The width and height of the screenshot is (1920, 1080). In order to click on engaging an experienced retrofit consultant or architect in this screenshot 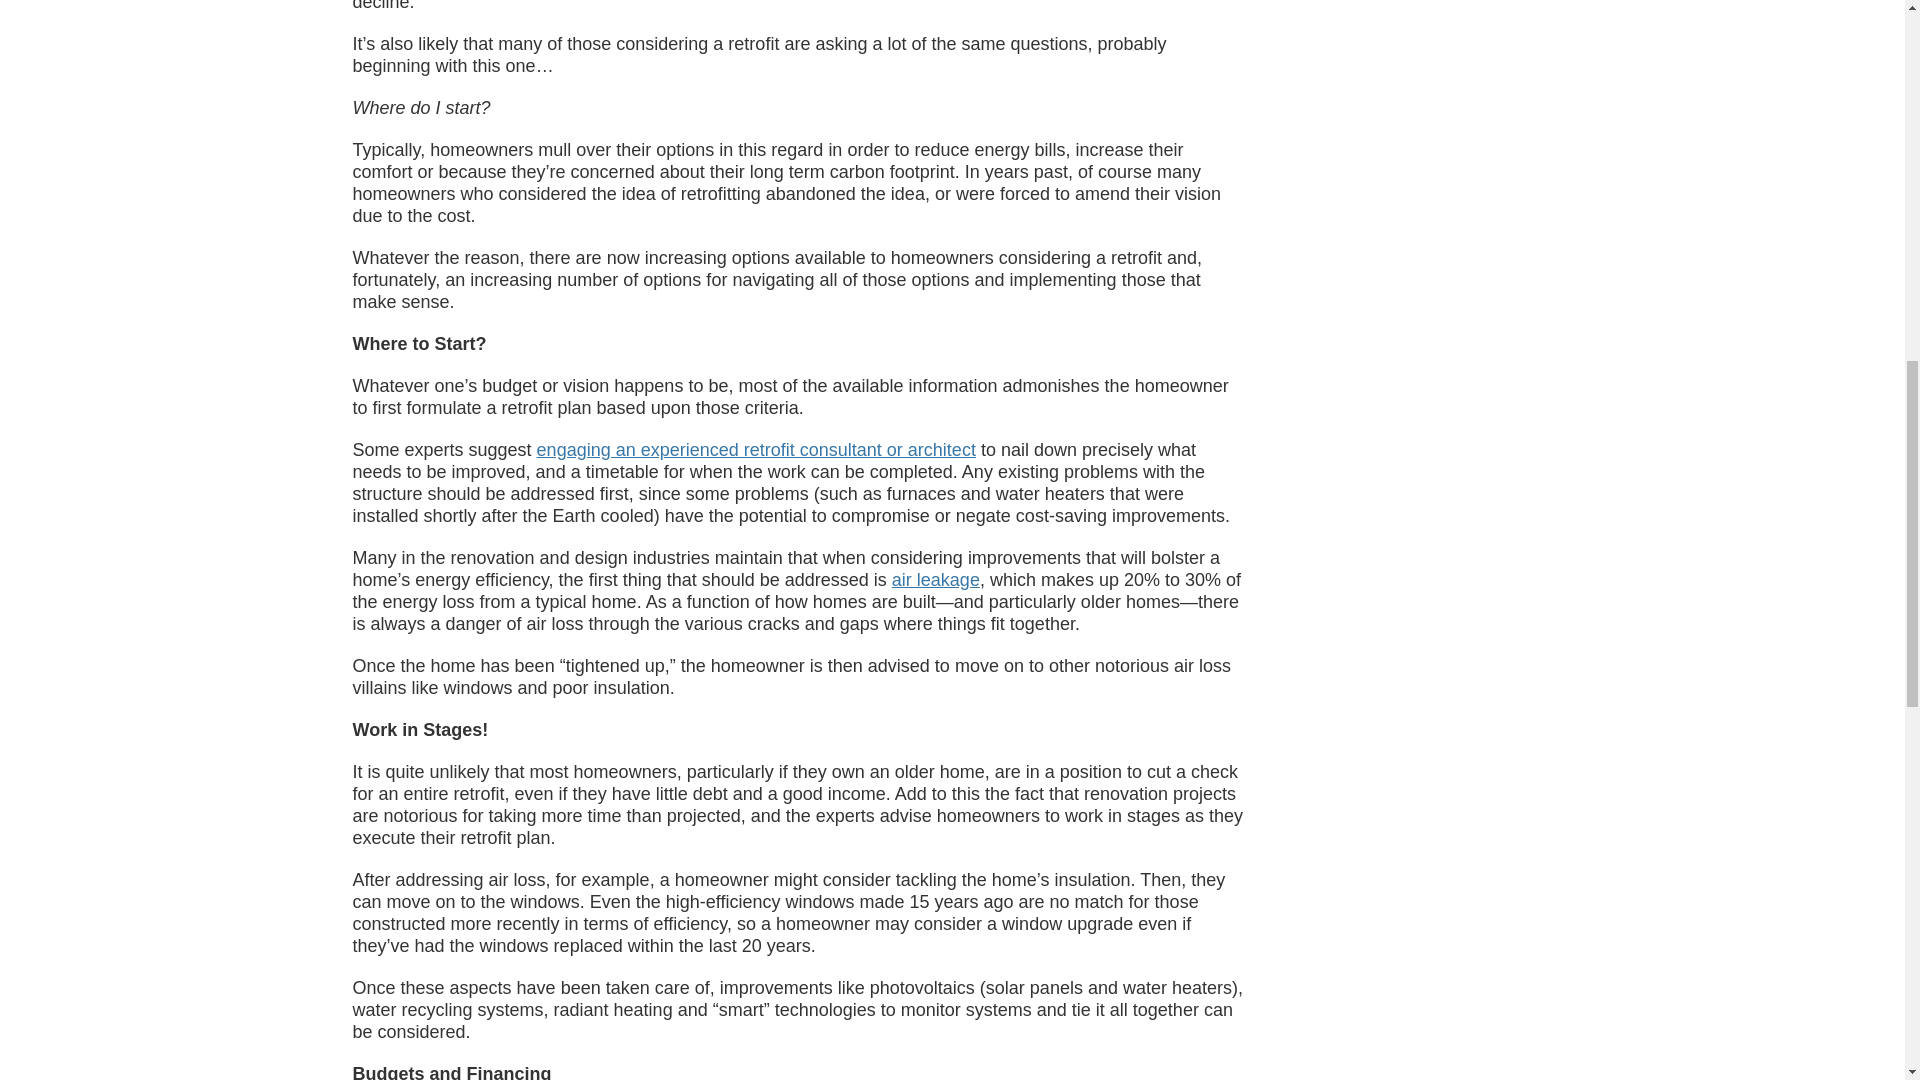, I will do `click(756, 450)`.